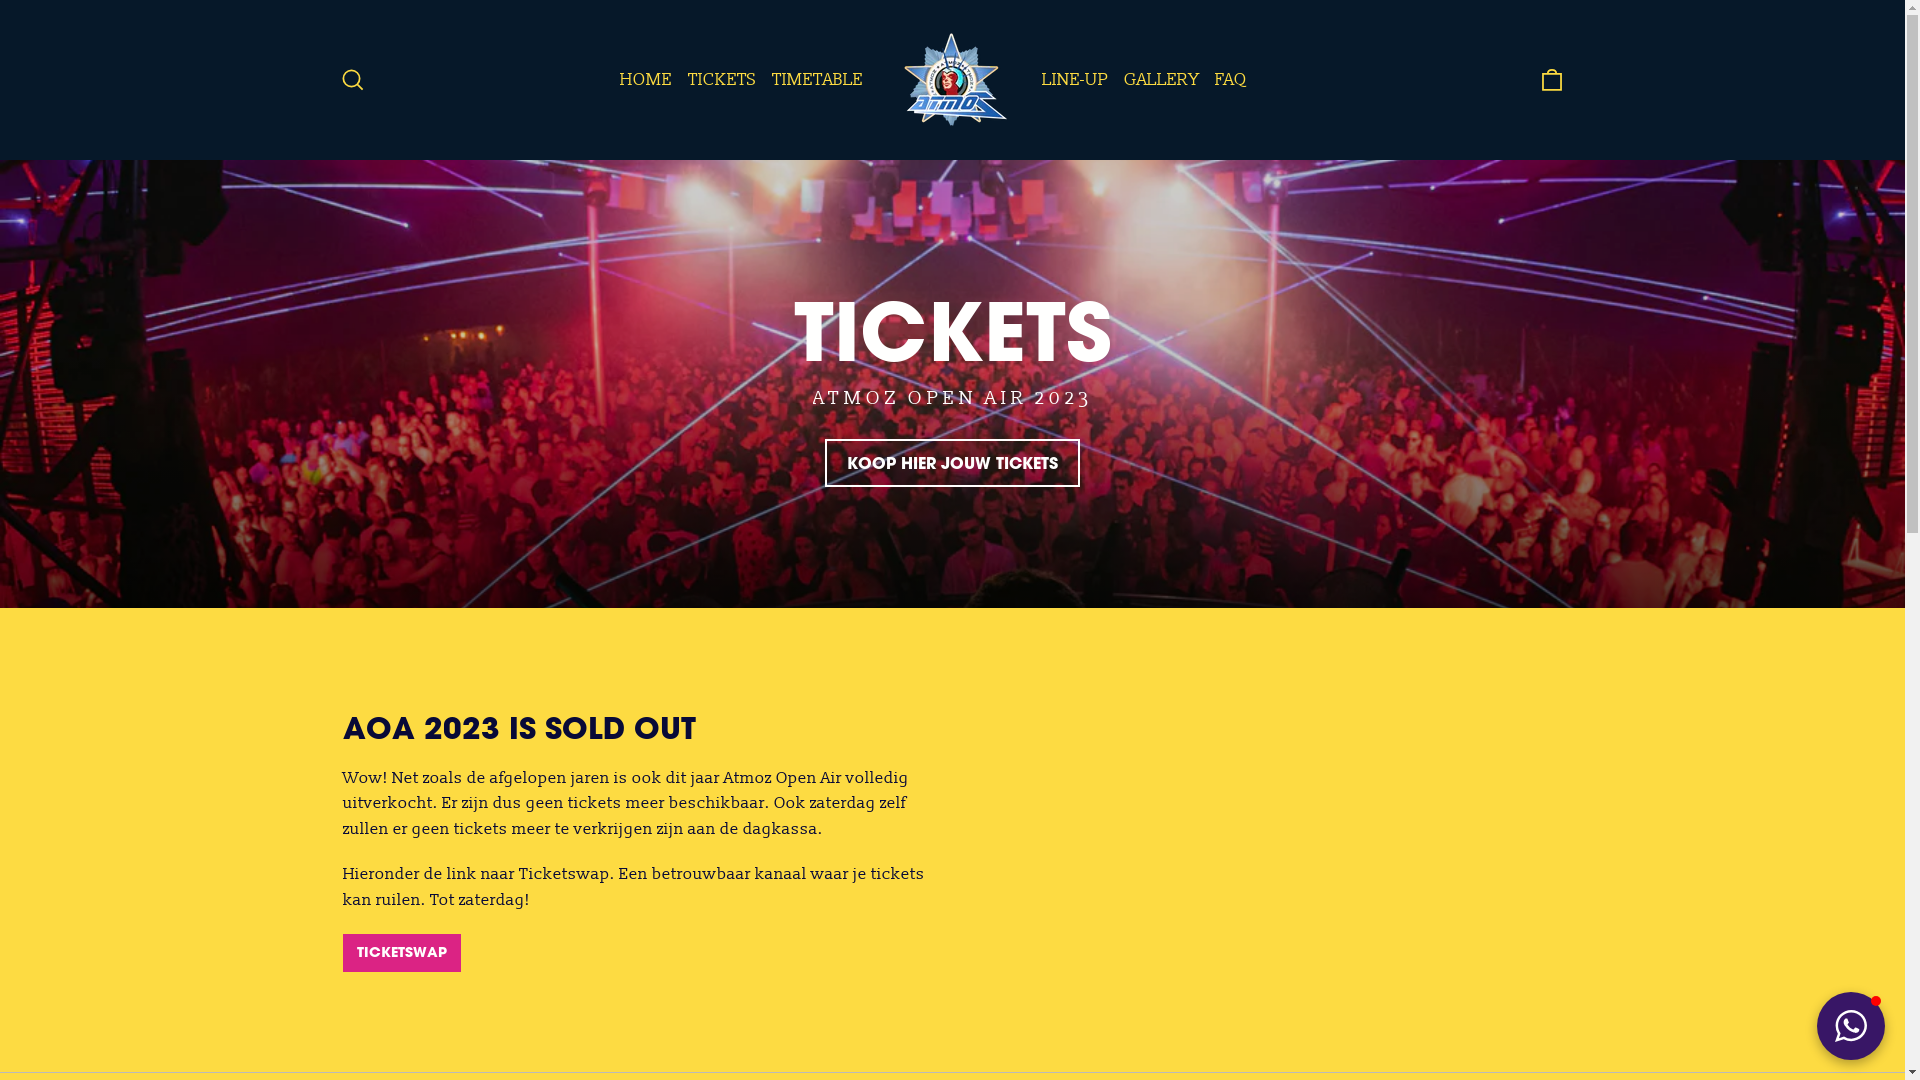 This screenshot has width=1920, height=1080. I want to click on Cart, so click(1552, 80).